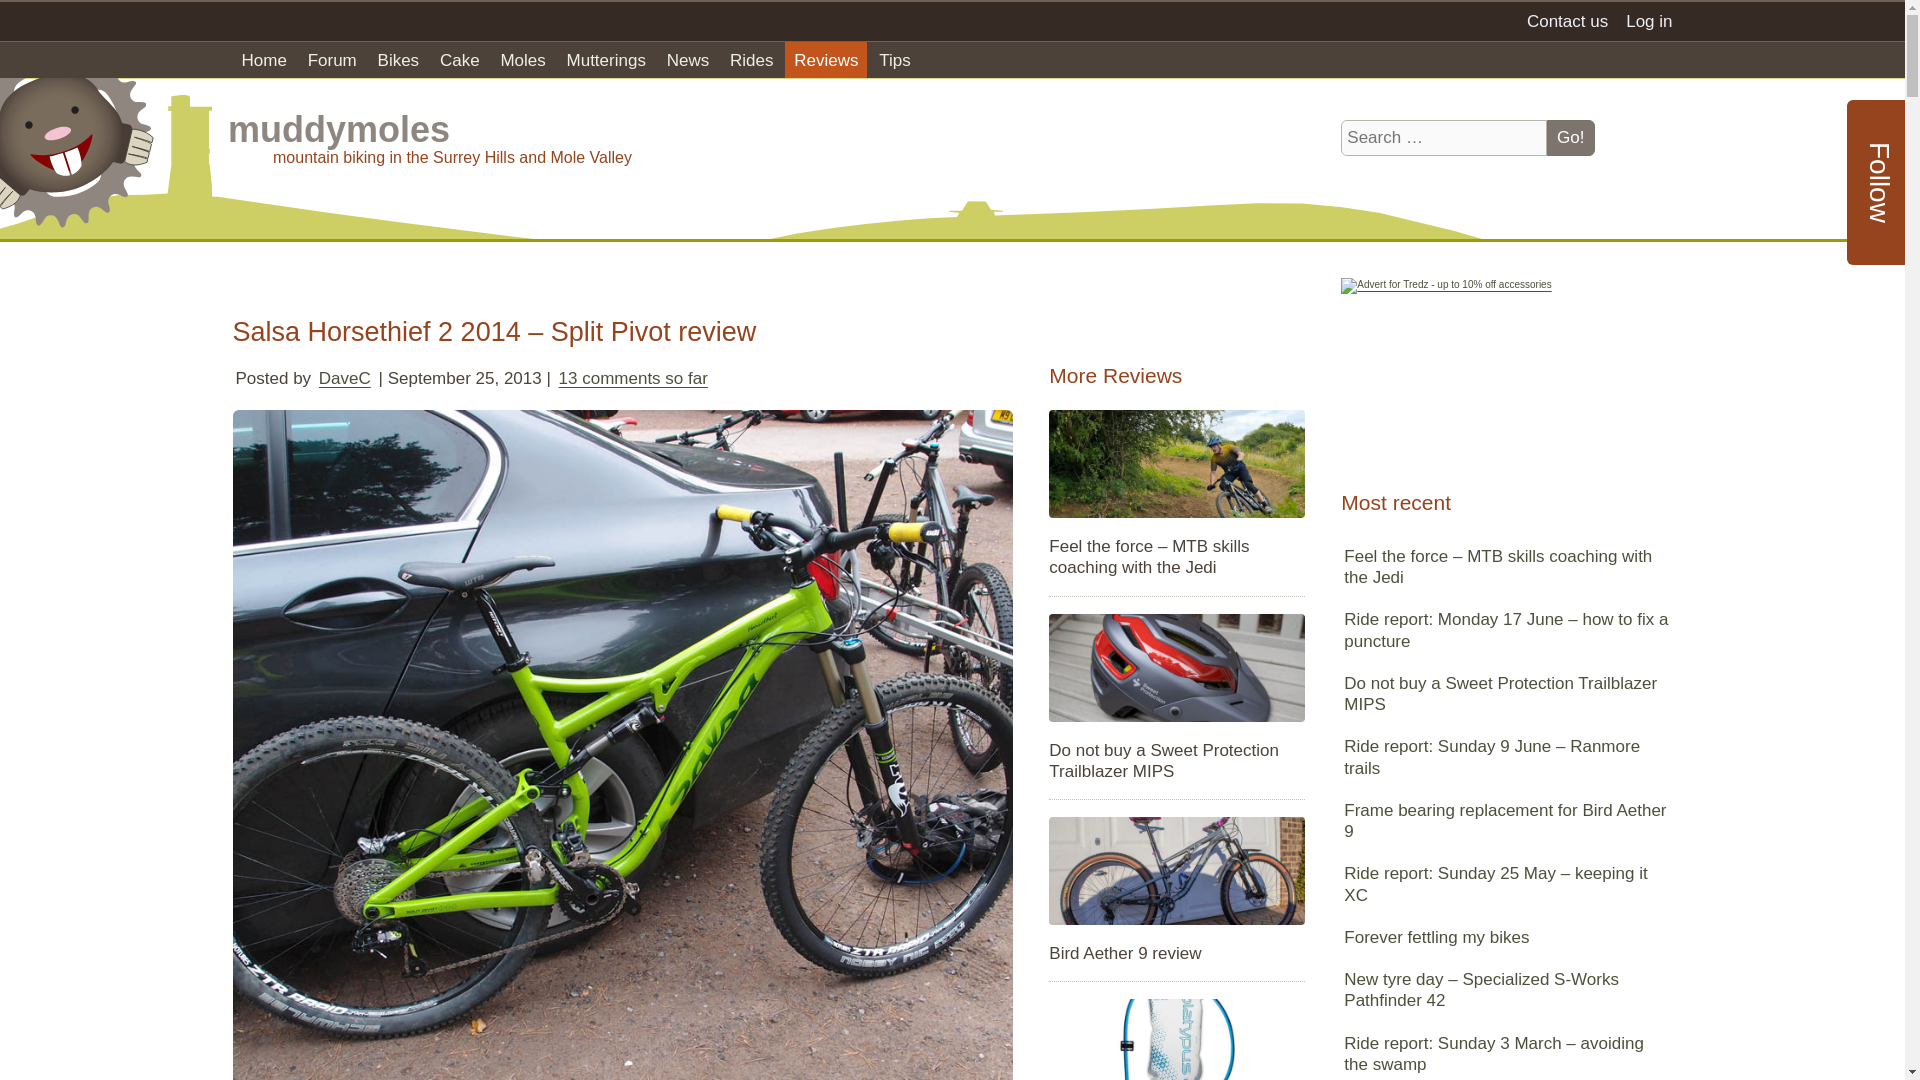 This screenshot has height=1080, width=1920. What do you see at coordinates (398, 59) in the screenshot?
I see `Bikes` at bounding box center [398, 59].